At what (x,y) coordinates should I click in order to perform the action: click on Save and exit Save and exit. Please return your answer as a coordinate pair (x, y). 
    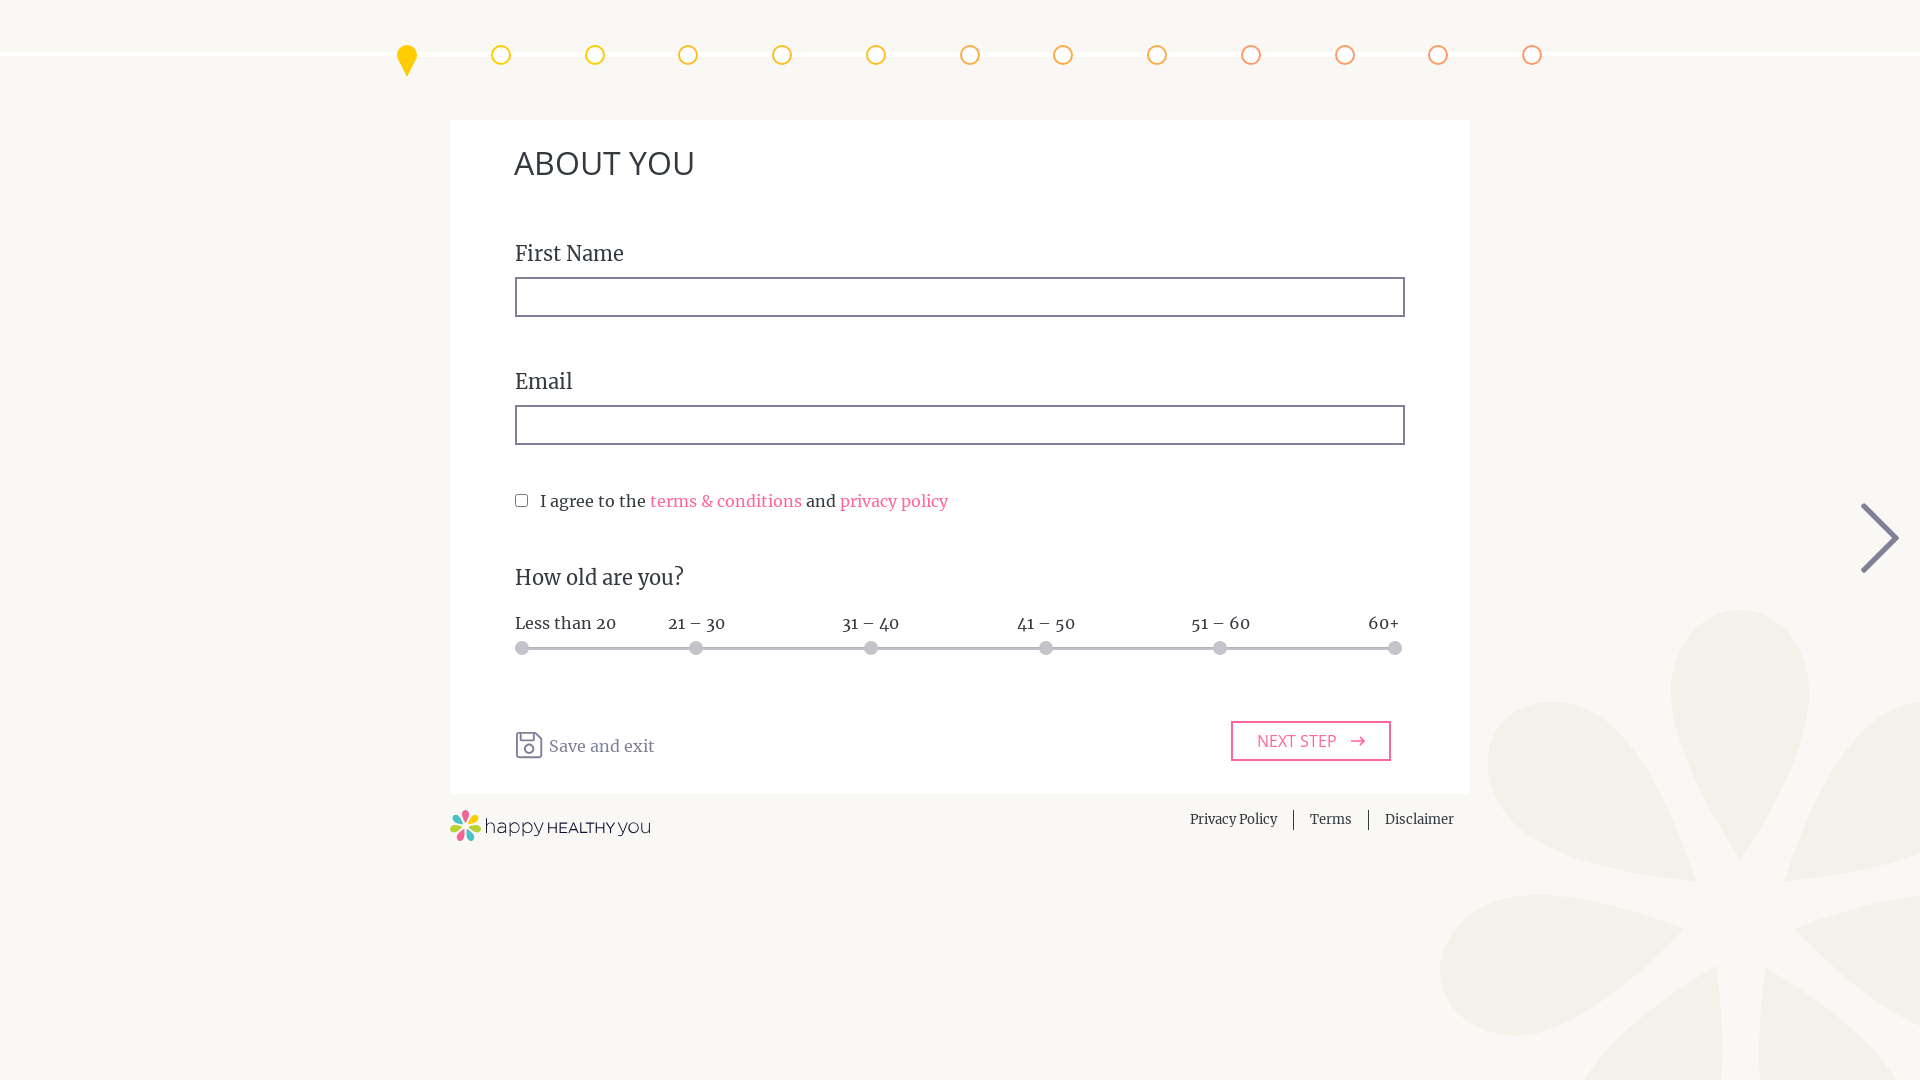
    Looking at the image, I should click on (586, 745).